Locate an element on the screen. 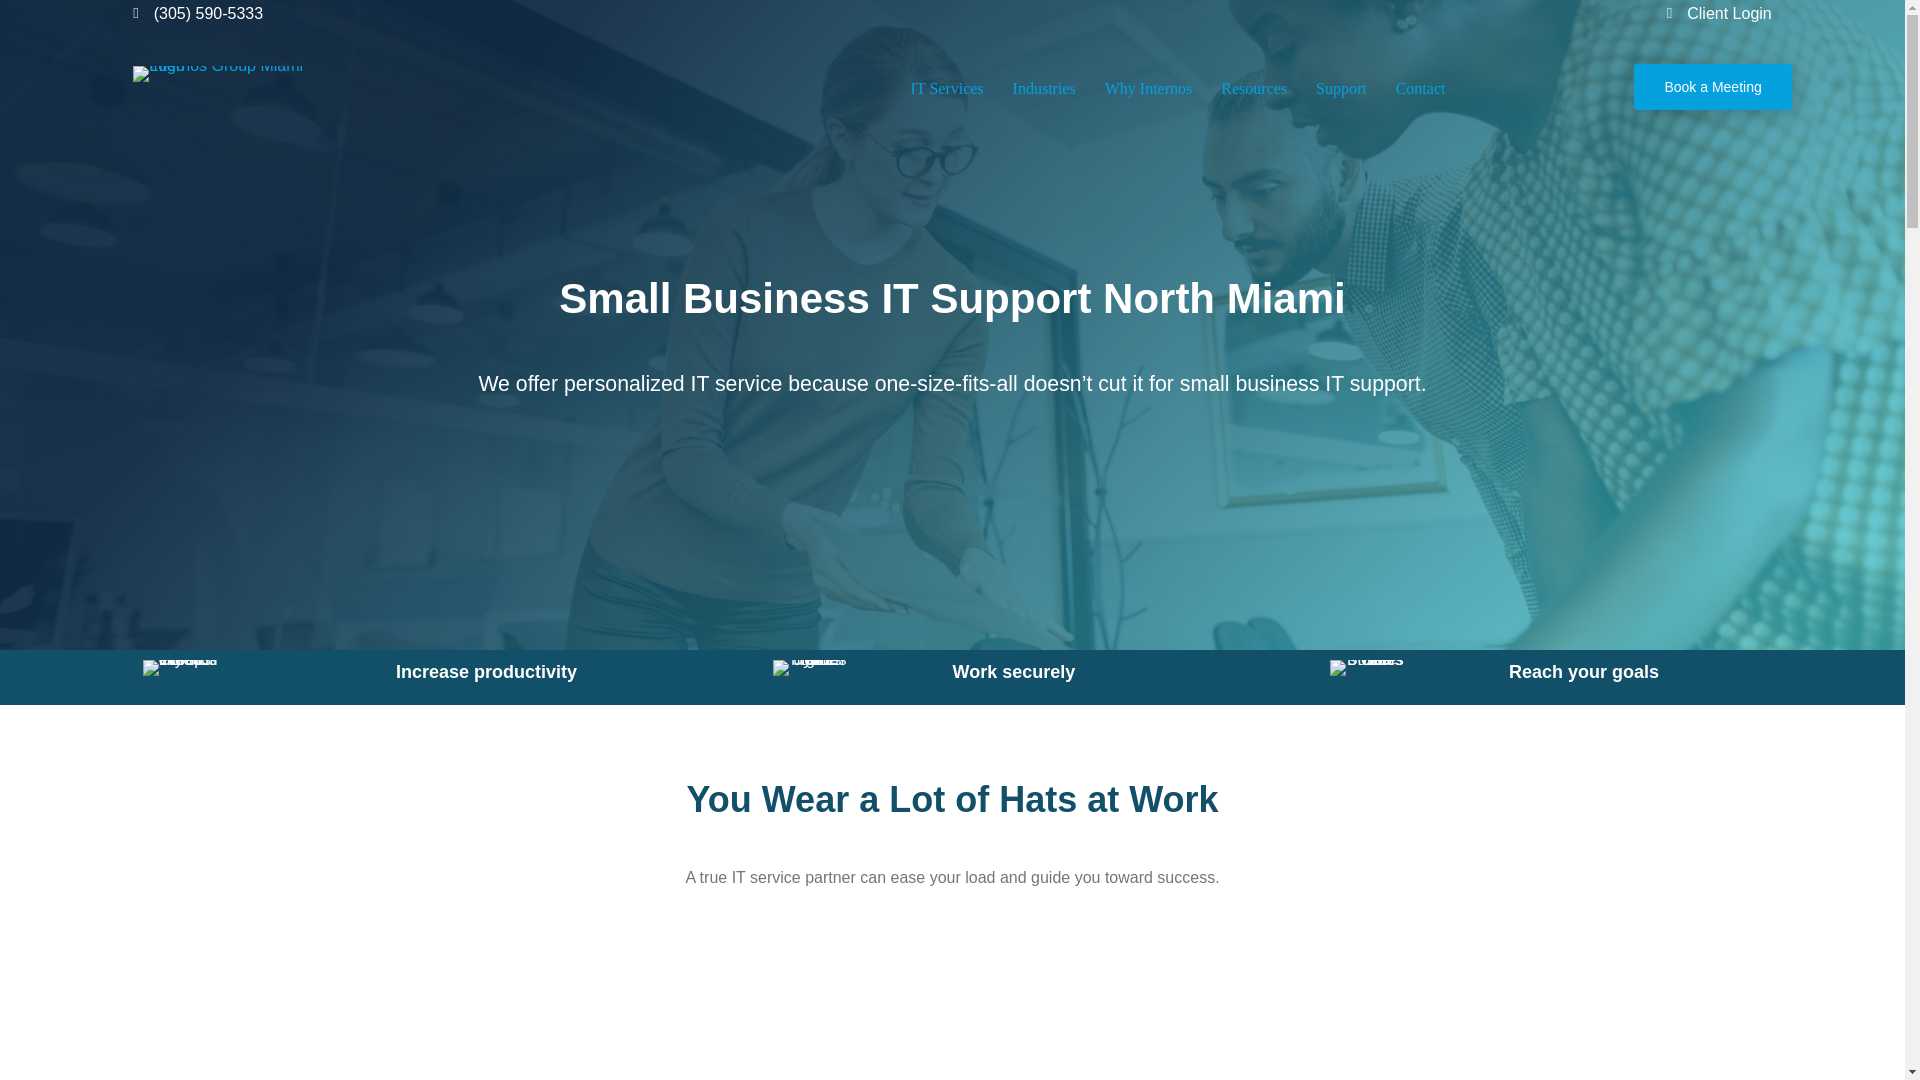  Client Login is located at coordinates (1730, 13).